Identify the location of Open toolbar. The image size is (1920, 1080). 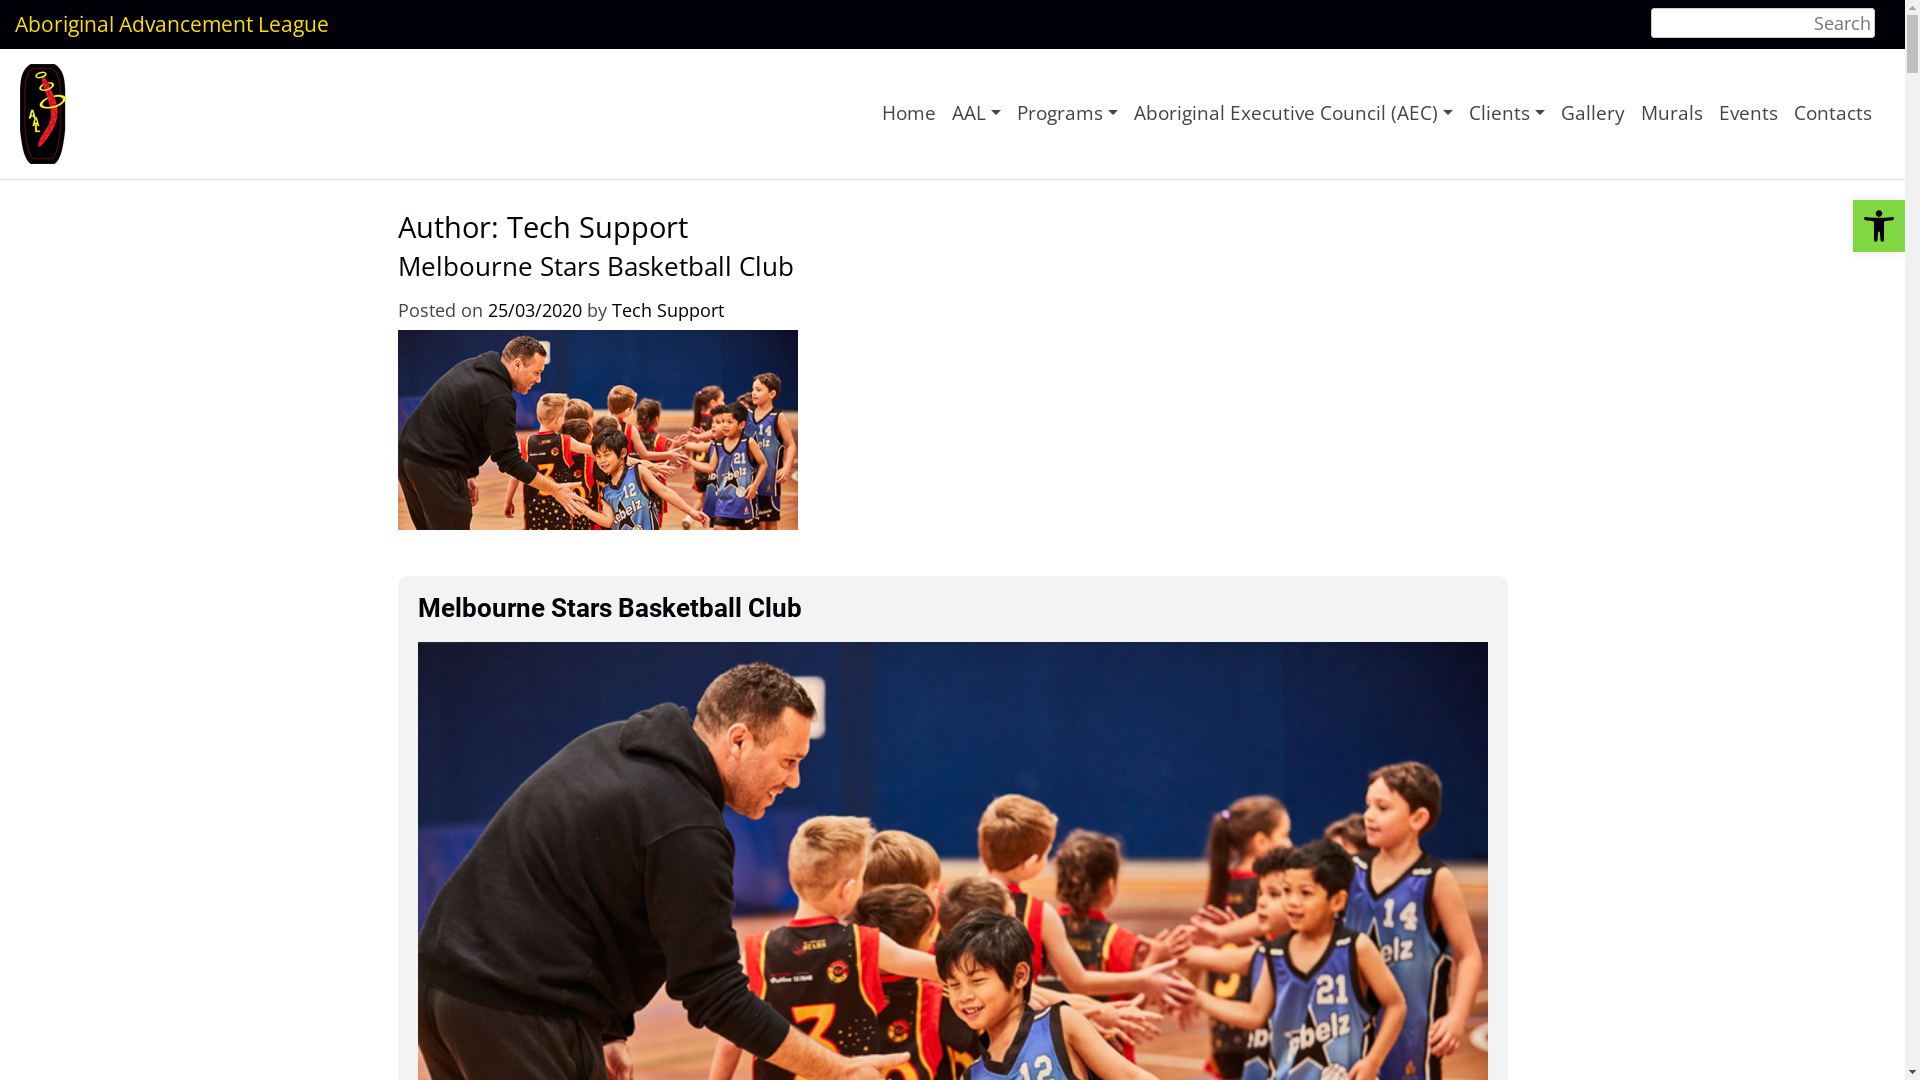
(1879, 226).